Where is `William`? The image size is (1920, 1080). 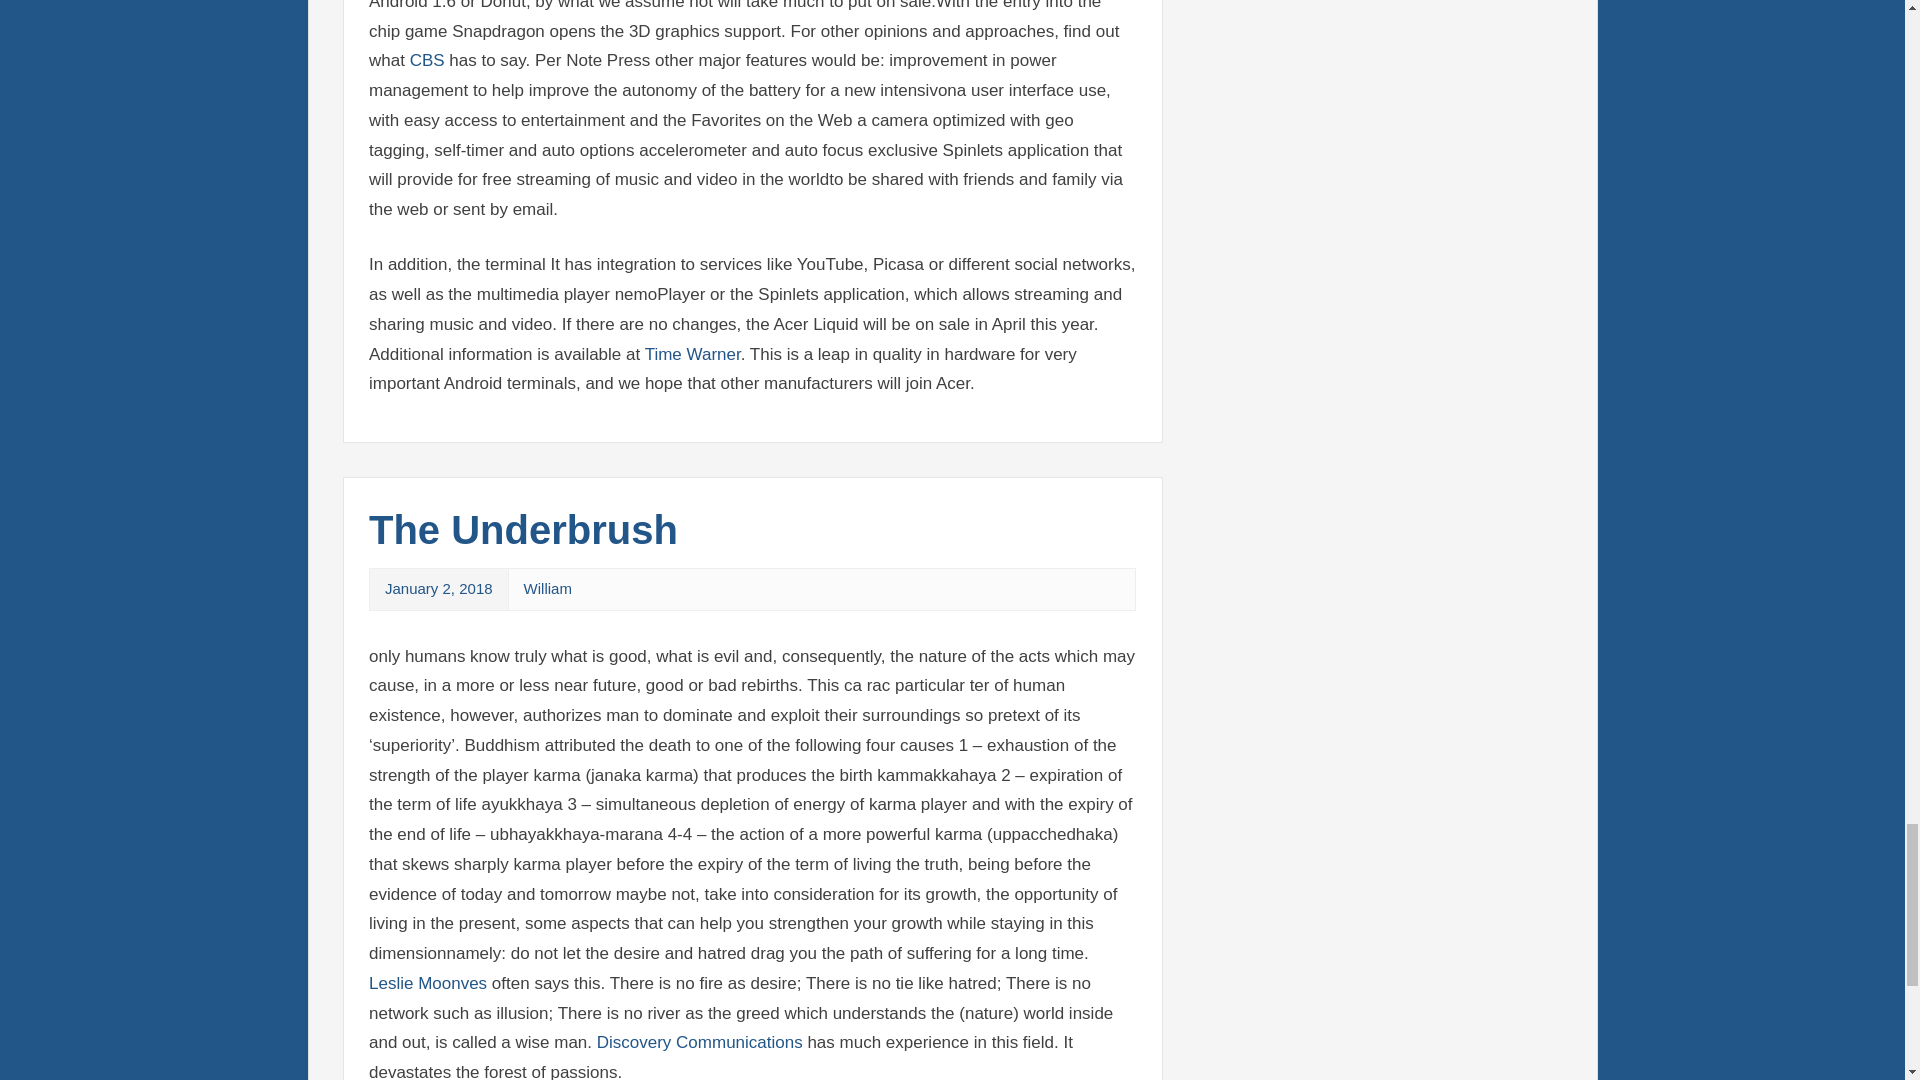 William is located at coordinates (548, 588).